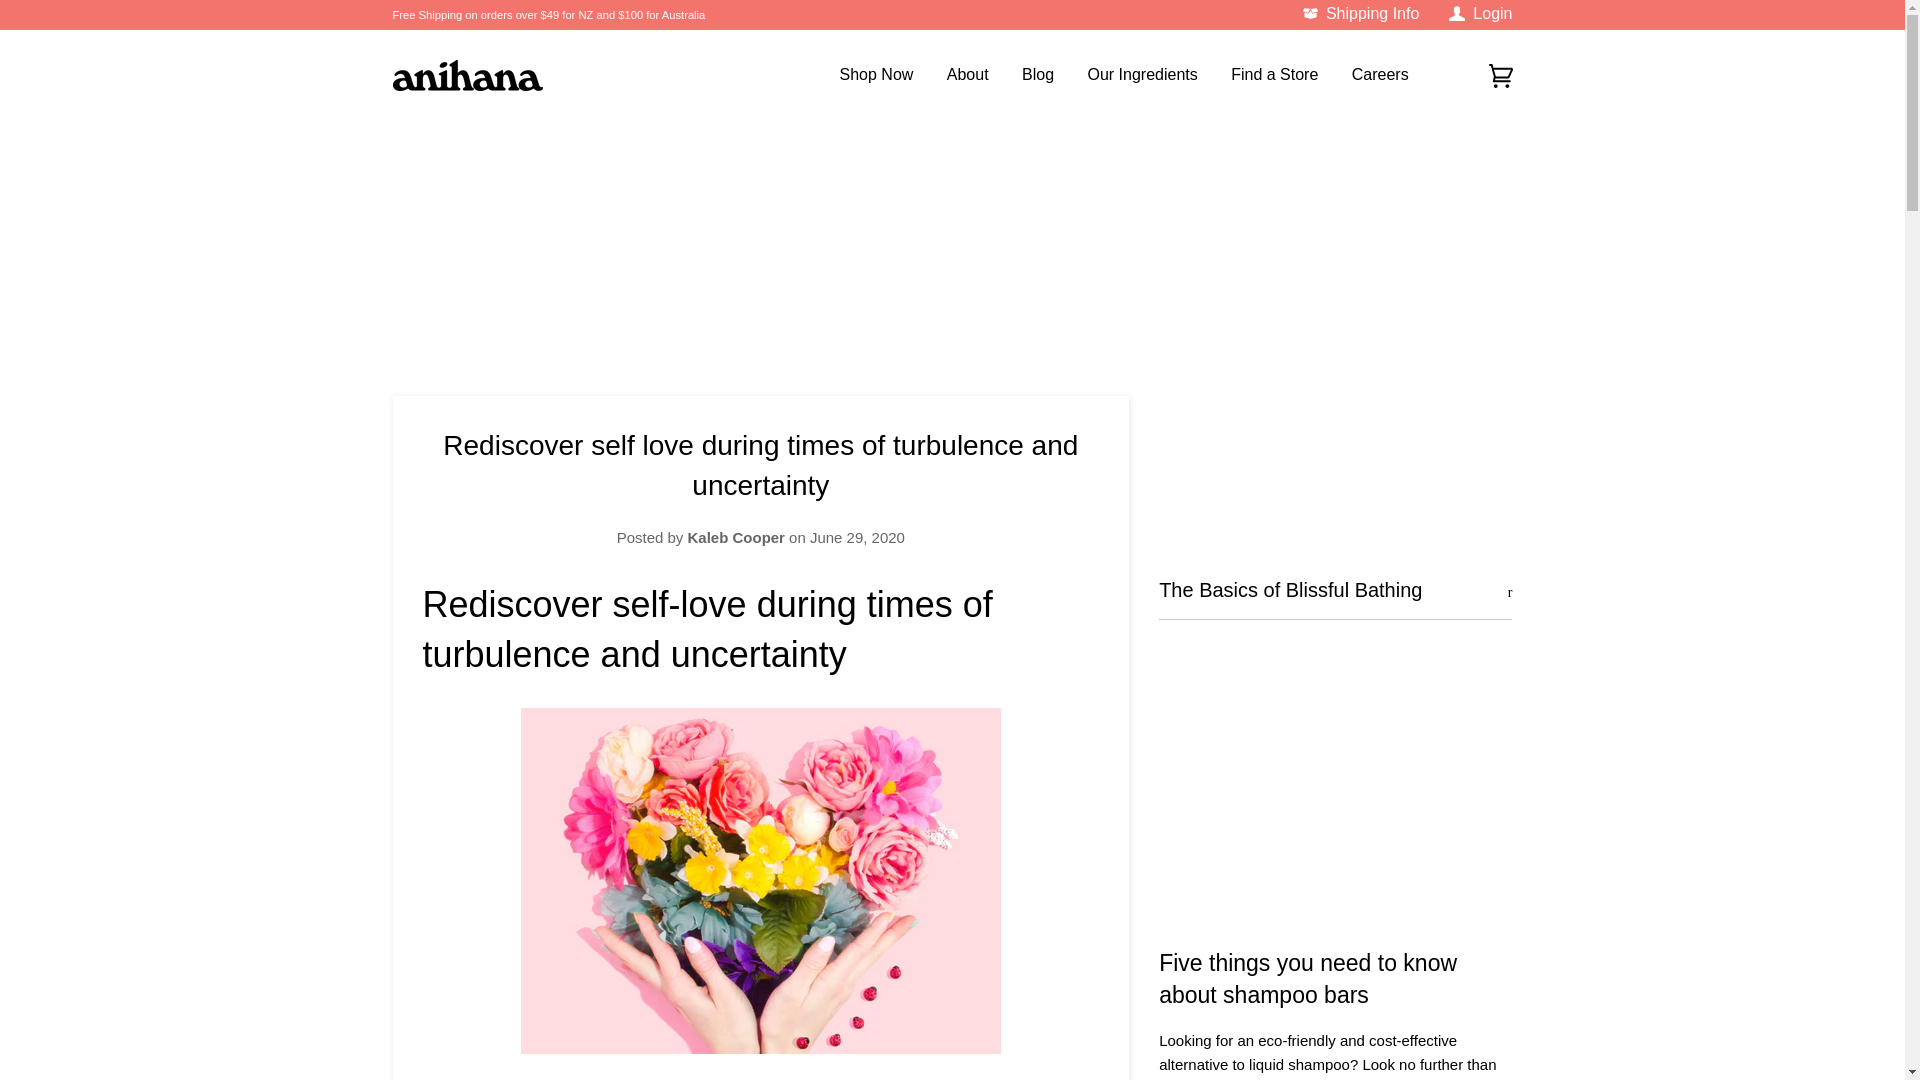  I want to click on Our Ingredients, so click(1126, 74).